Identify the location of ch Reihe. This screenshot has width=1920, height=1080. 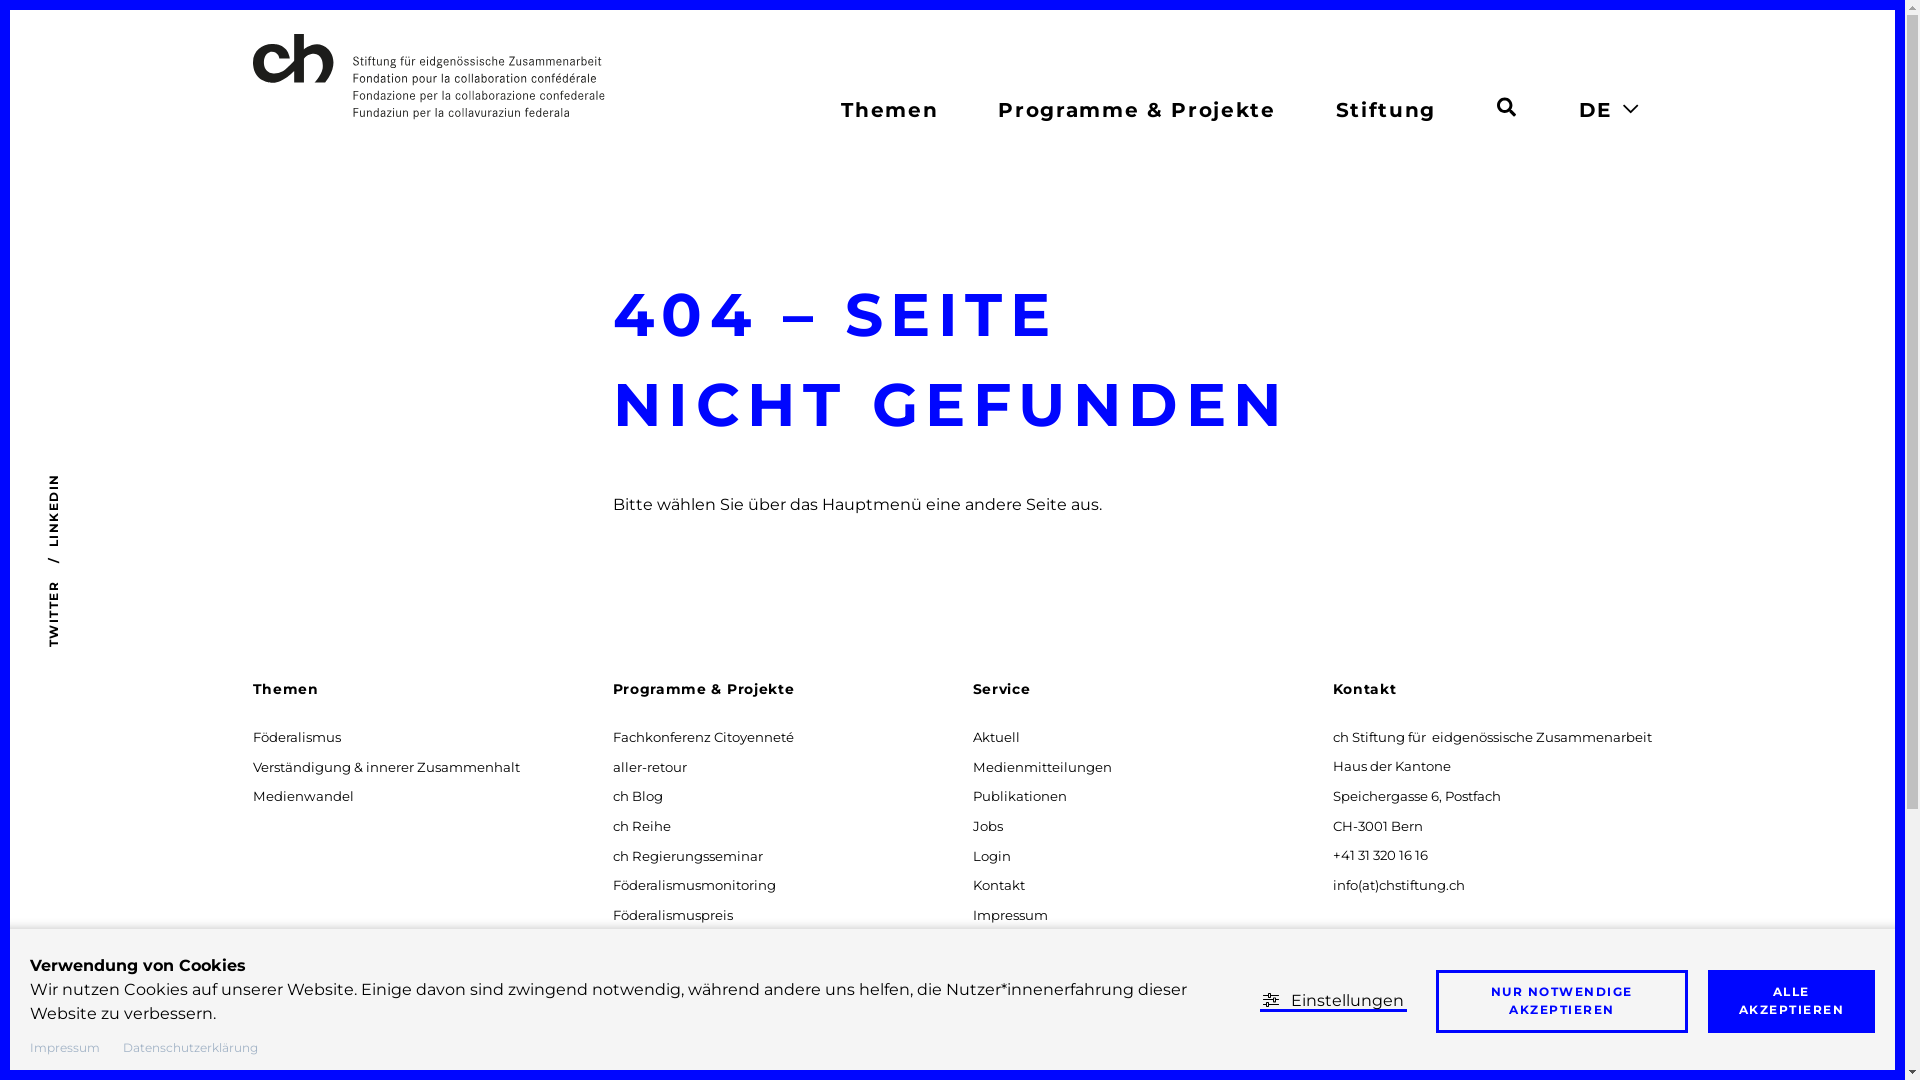
(642, 826).